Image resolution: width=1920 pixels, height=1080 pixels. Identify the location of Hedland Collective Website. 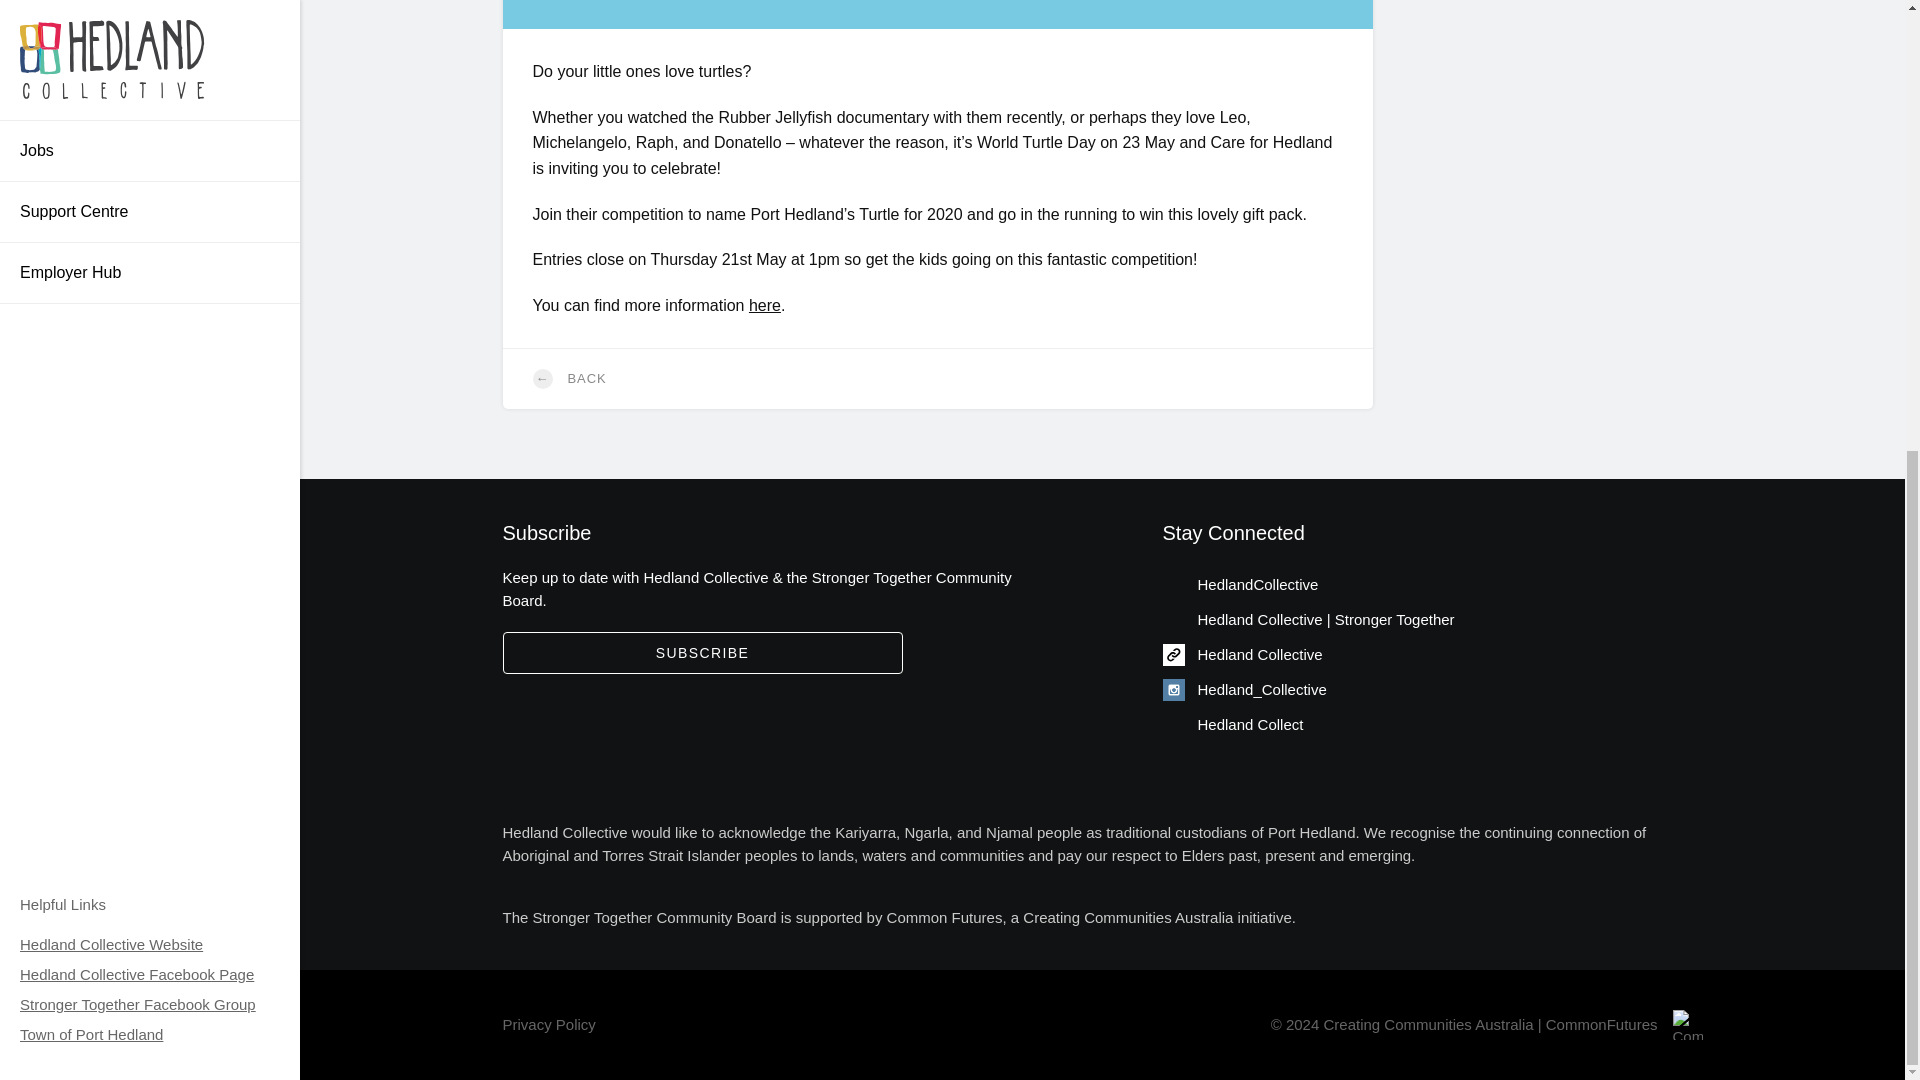
(111, 178).